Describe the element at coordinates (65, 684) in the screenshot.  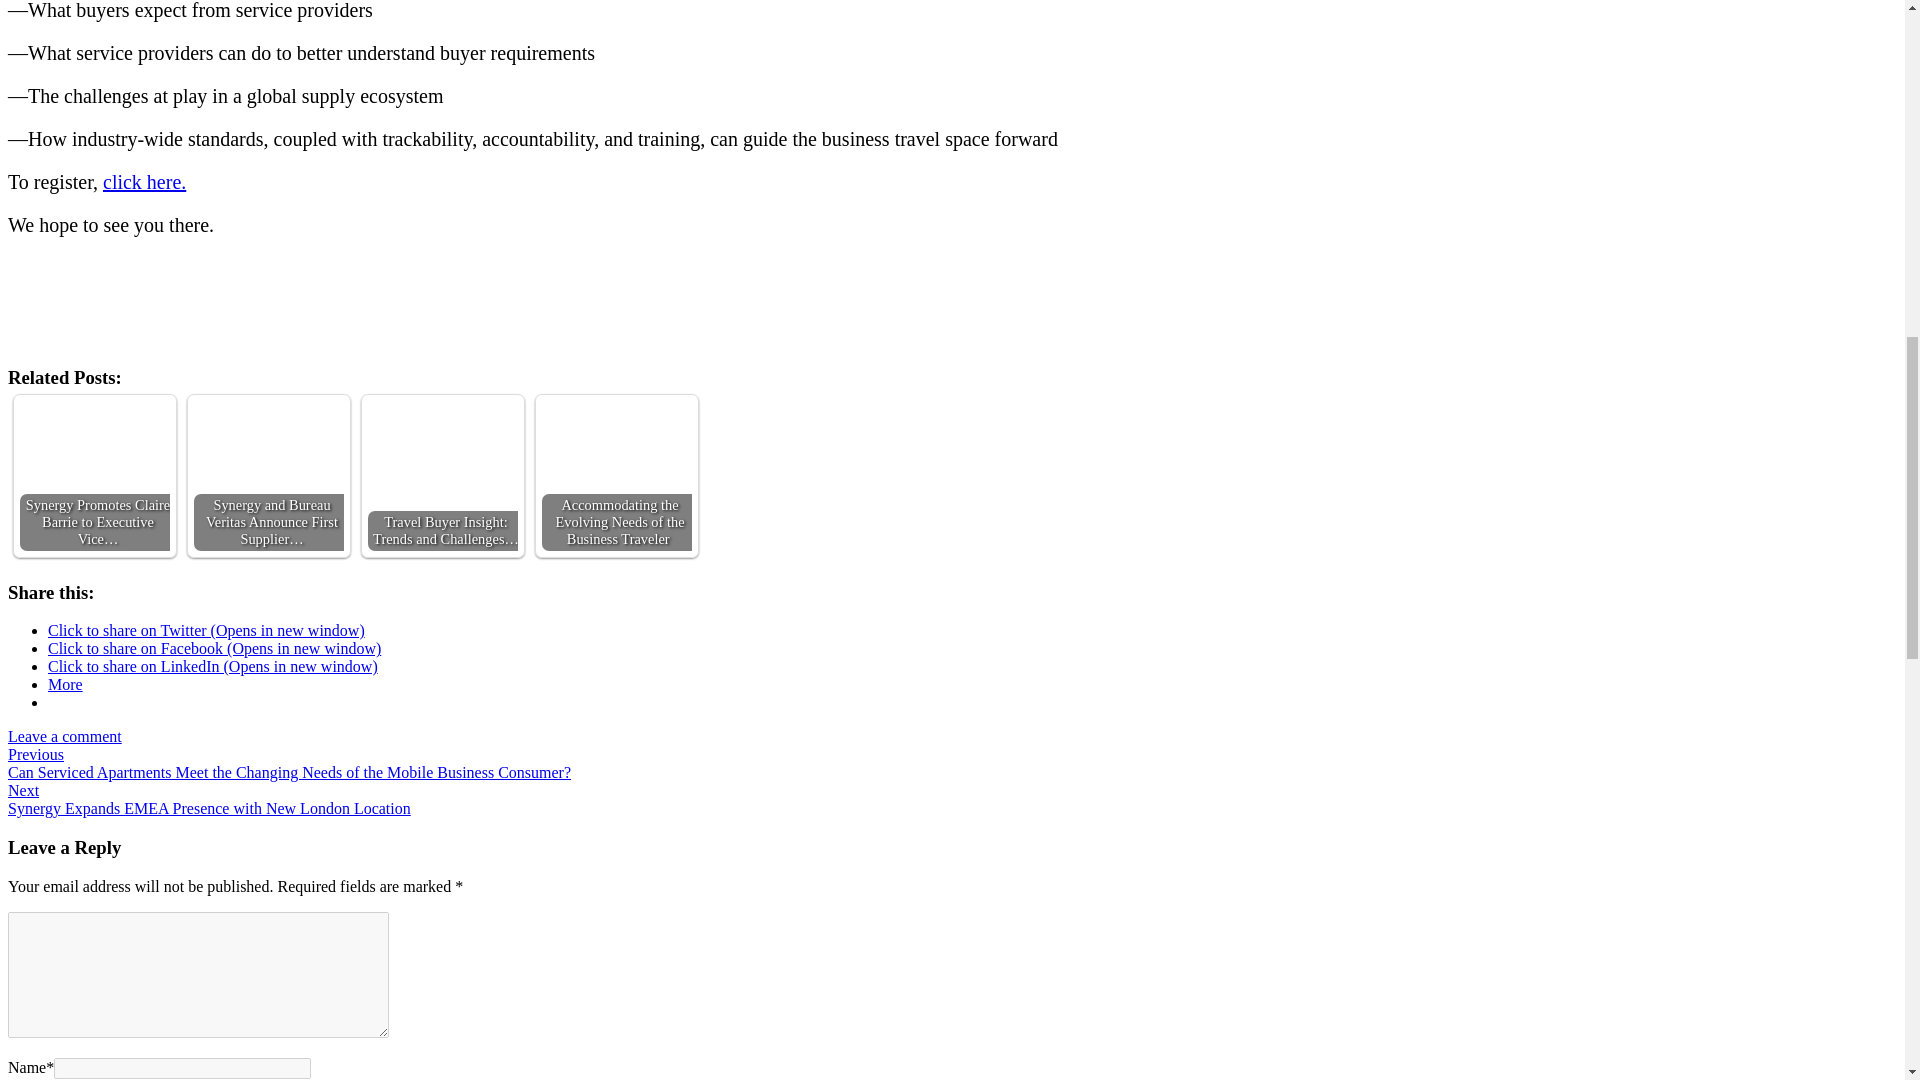
I see `More` at that location.